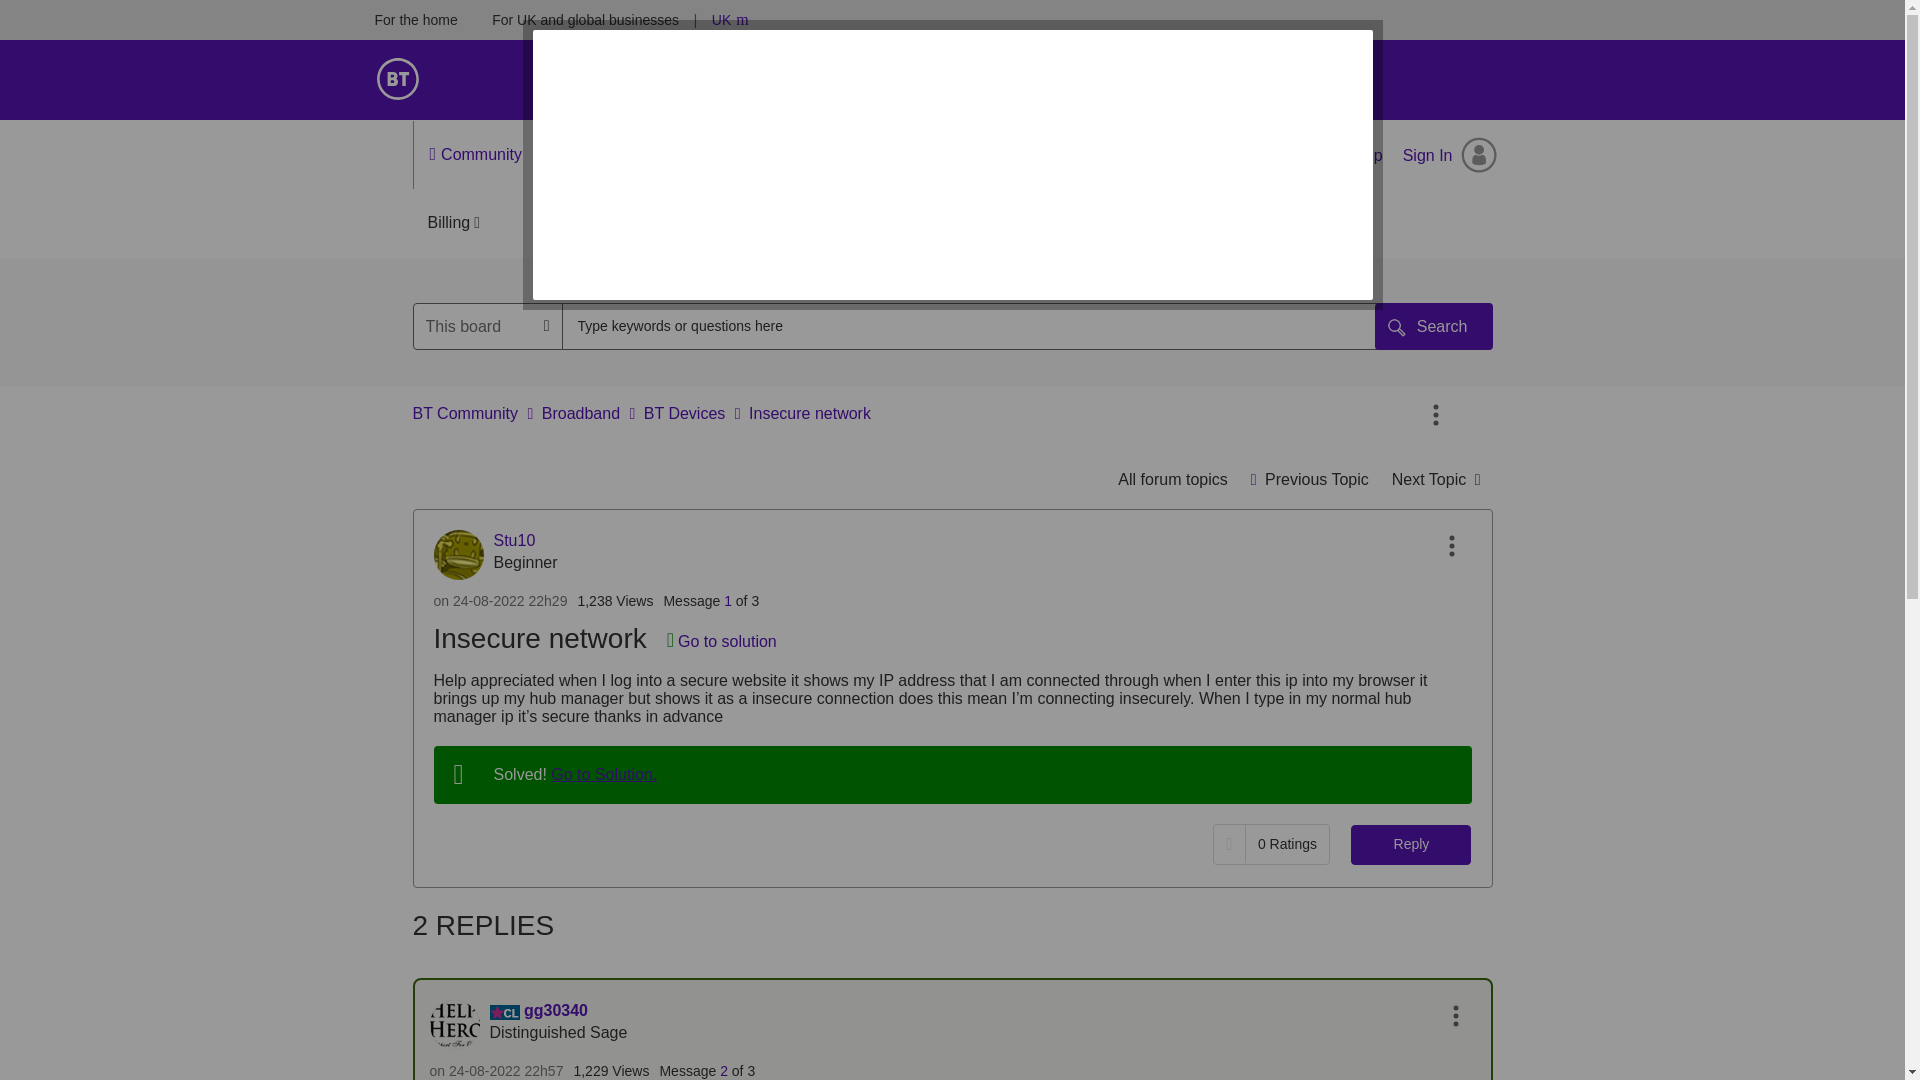 This screenshot has width=1920, height=1080. What do you see at coordinates (1436, 479) in the screenshot?
I see `Smart hub 2 failed.` at bounding box center [1436, 479].